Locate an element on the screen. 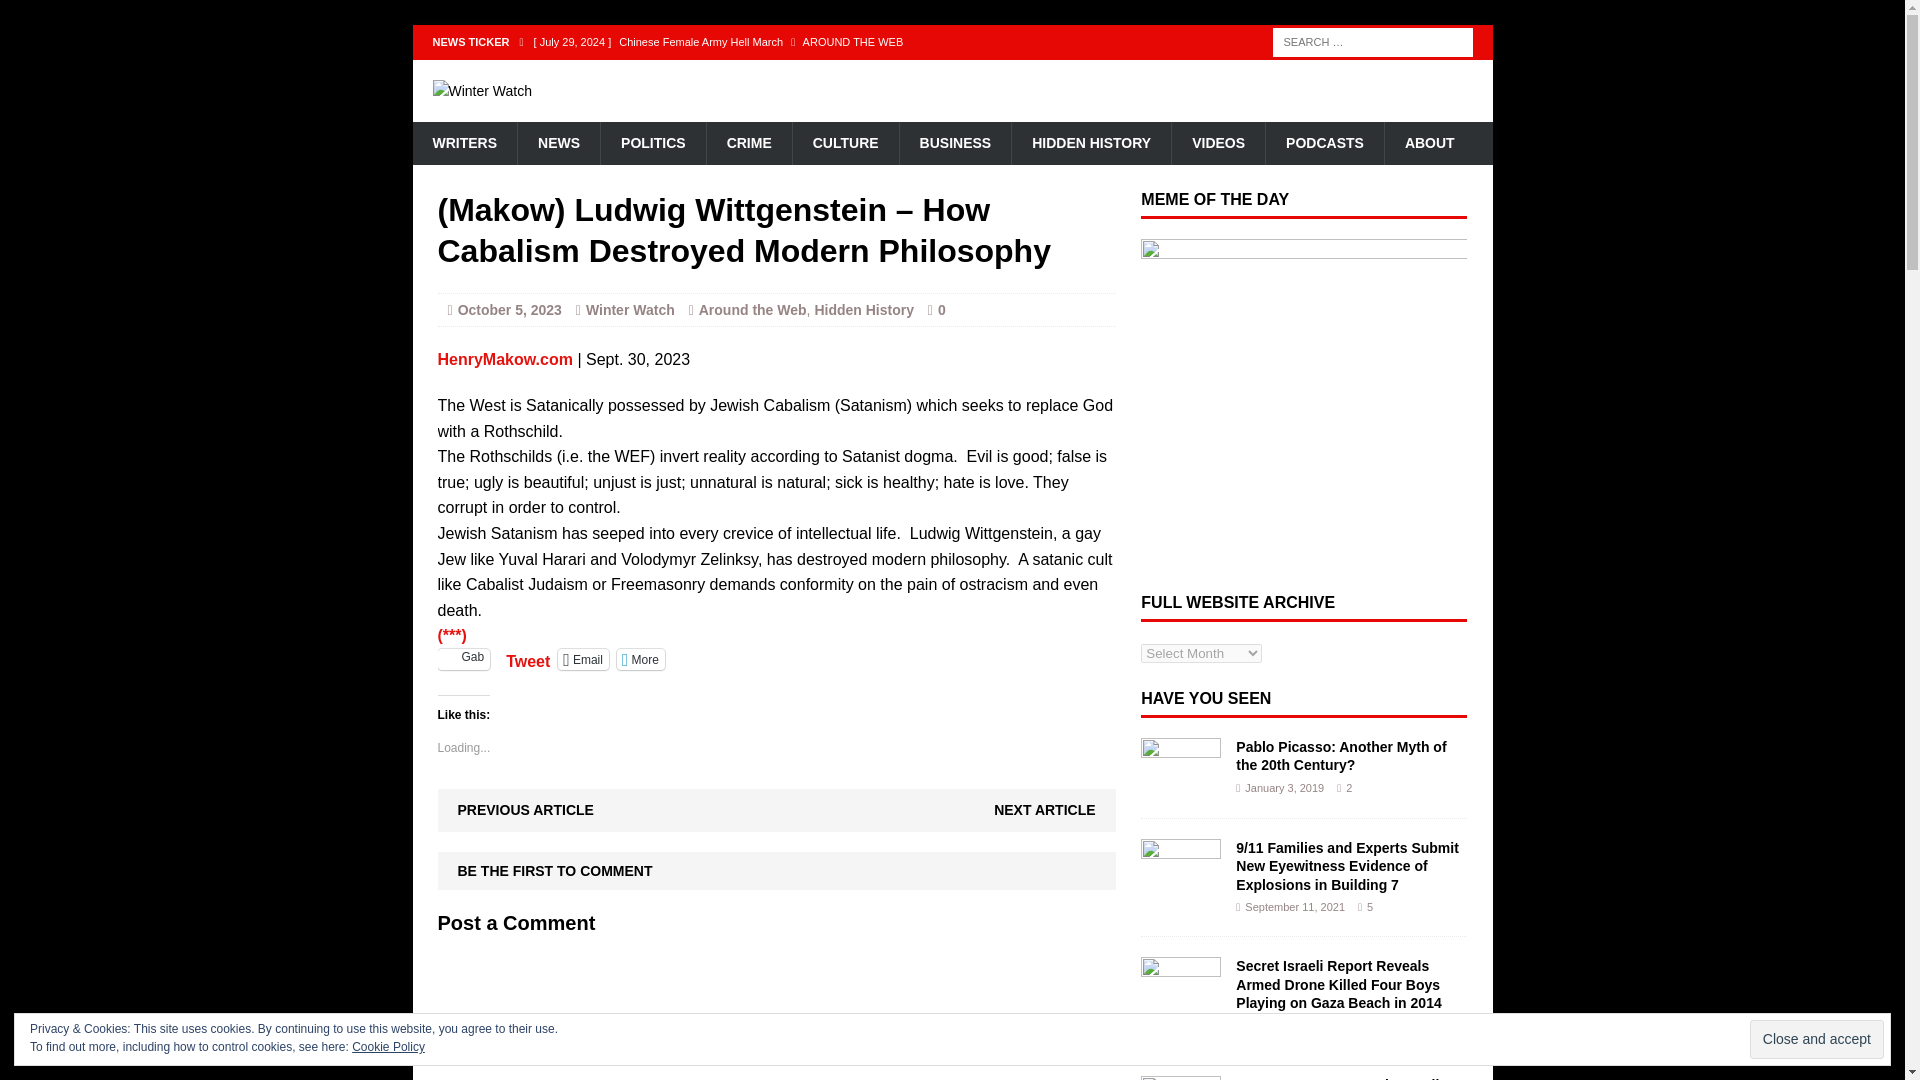 Image resolution: width=1920 pixels, height=1080 pixels. October 5, 2023 is located at coordinates (510, 310).